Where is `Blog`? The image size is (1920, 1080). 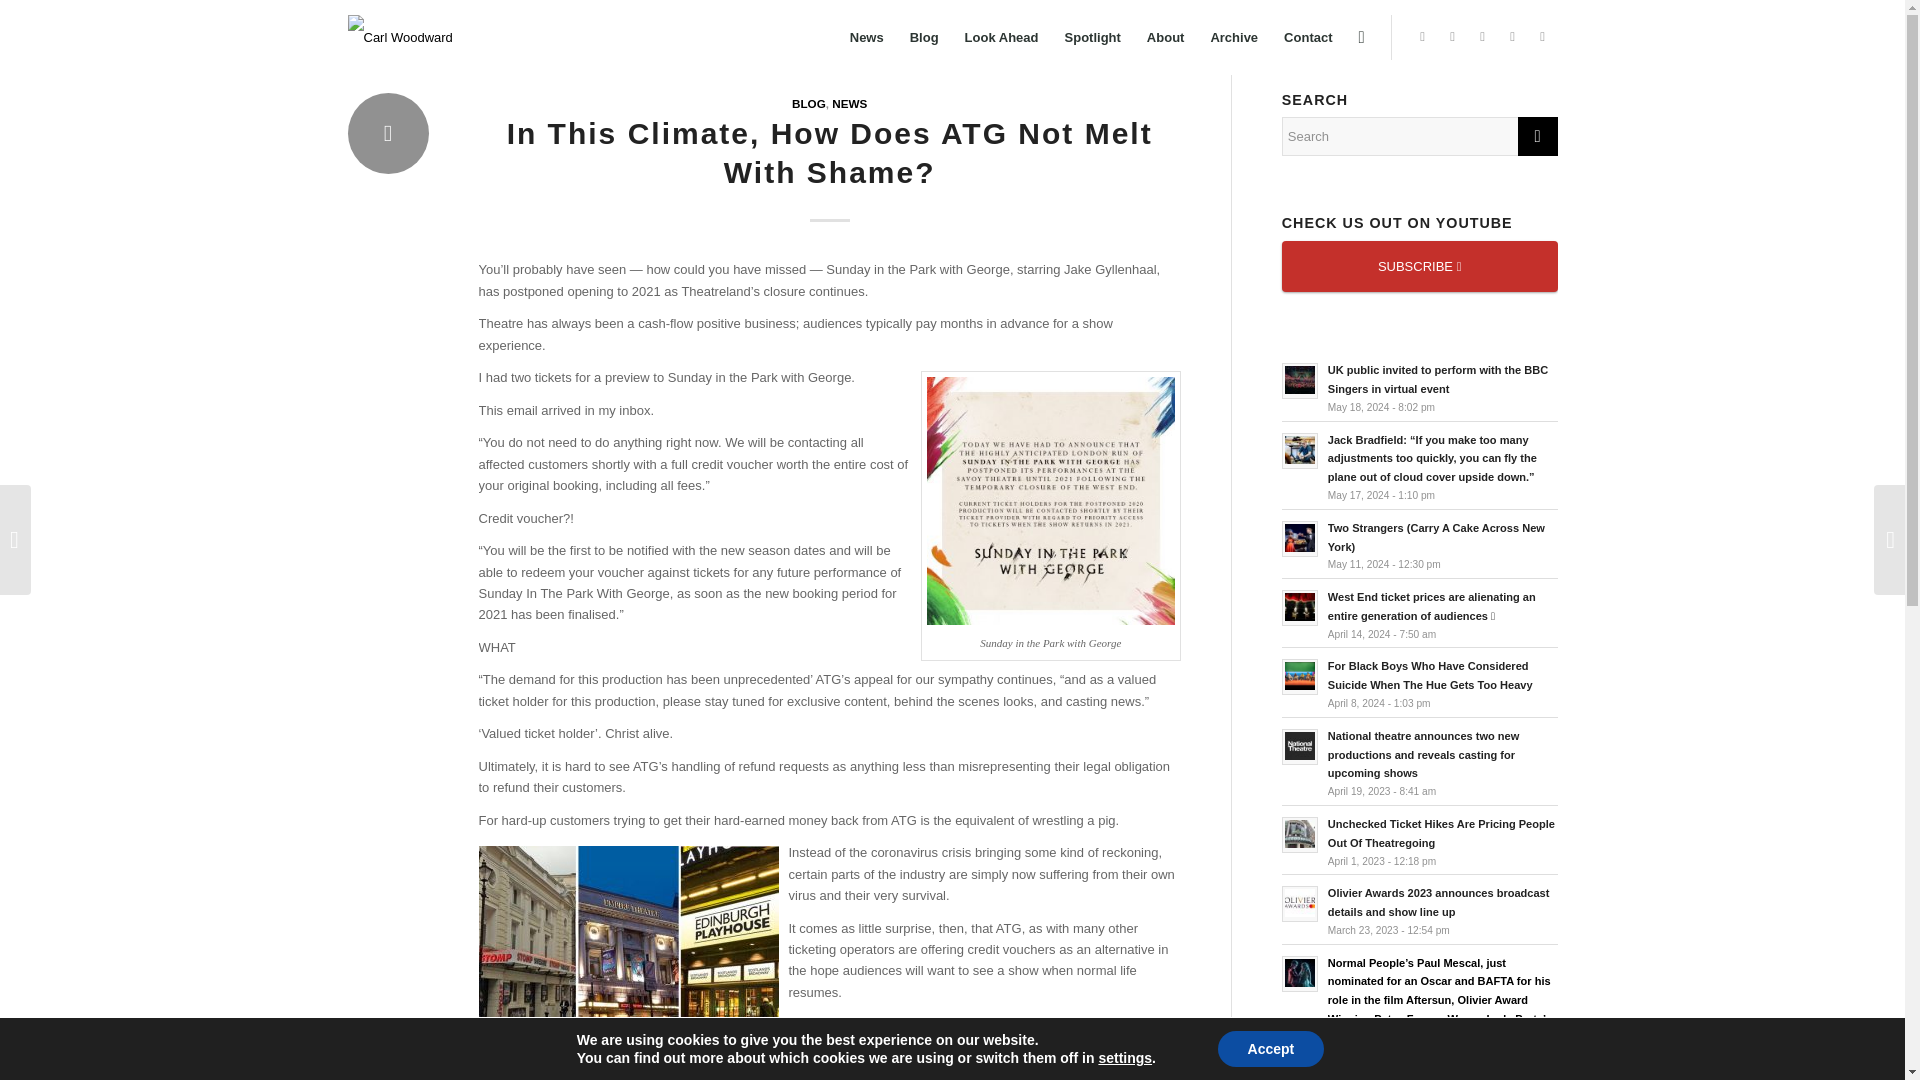 Blog is located at coordinates (924, 38).